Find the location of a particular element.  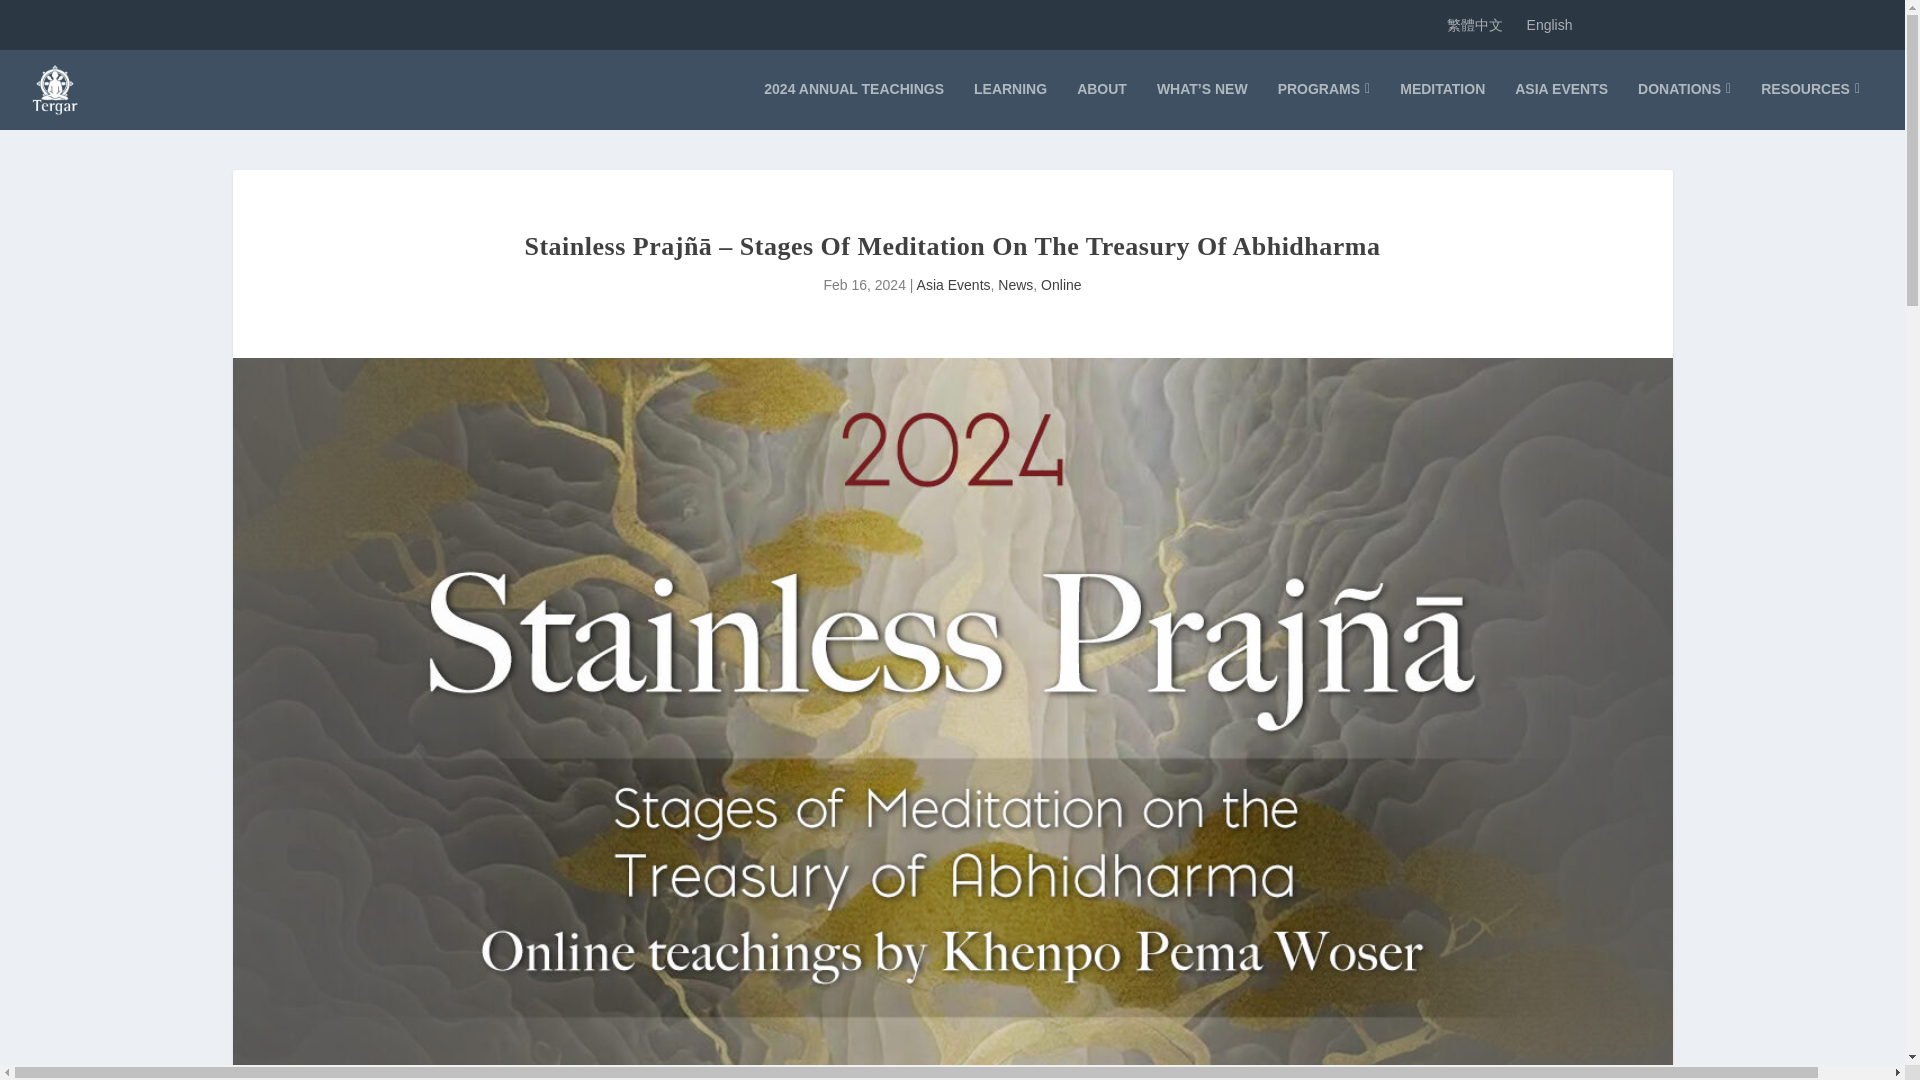

Asia Events is located at coordinates (954, 284).